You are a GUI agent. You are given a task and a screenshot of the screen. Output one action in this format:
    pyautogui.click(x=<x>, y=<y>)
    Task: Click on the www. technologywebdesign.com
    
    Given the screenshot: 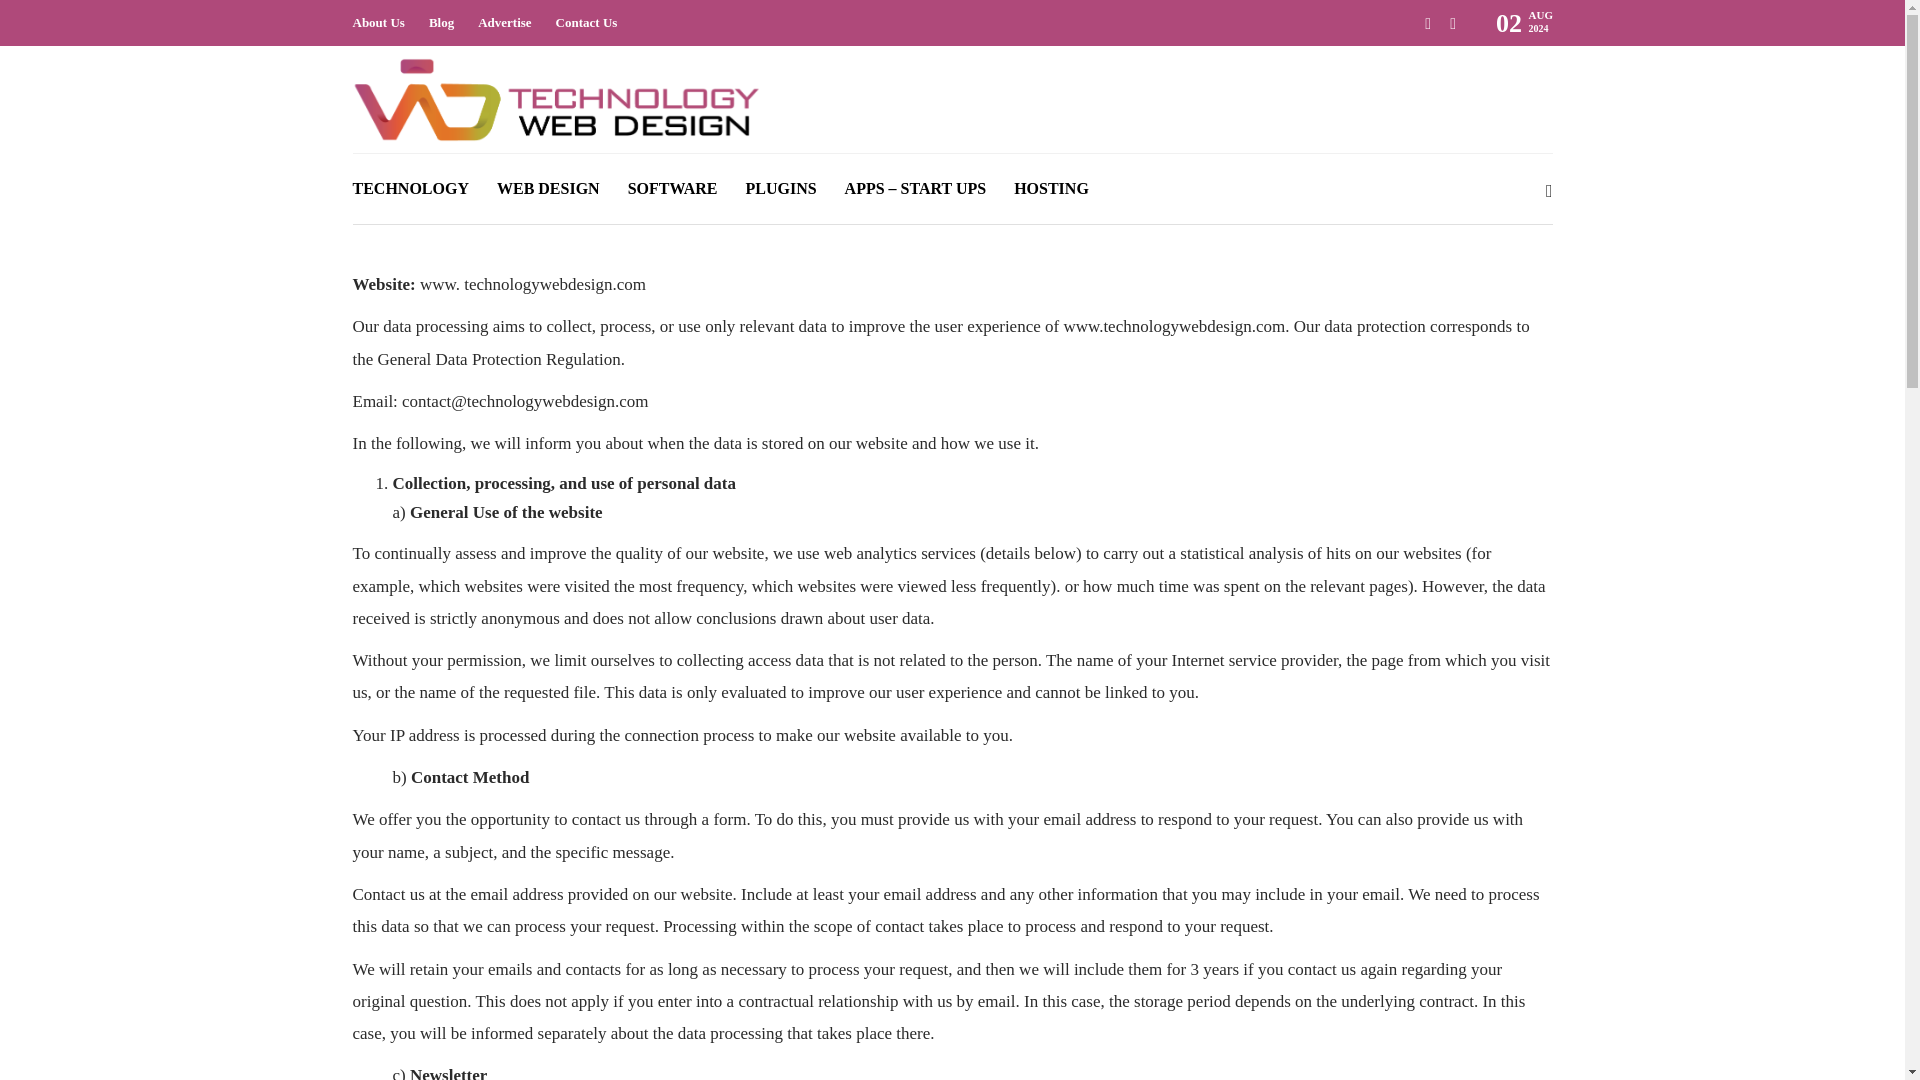 What is the action you would take?
    pyautogui.click(x=532, y=284)
    